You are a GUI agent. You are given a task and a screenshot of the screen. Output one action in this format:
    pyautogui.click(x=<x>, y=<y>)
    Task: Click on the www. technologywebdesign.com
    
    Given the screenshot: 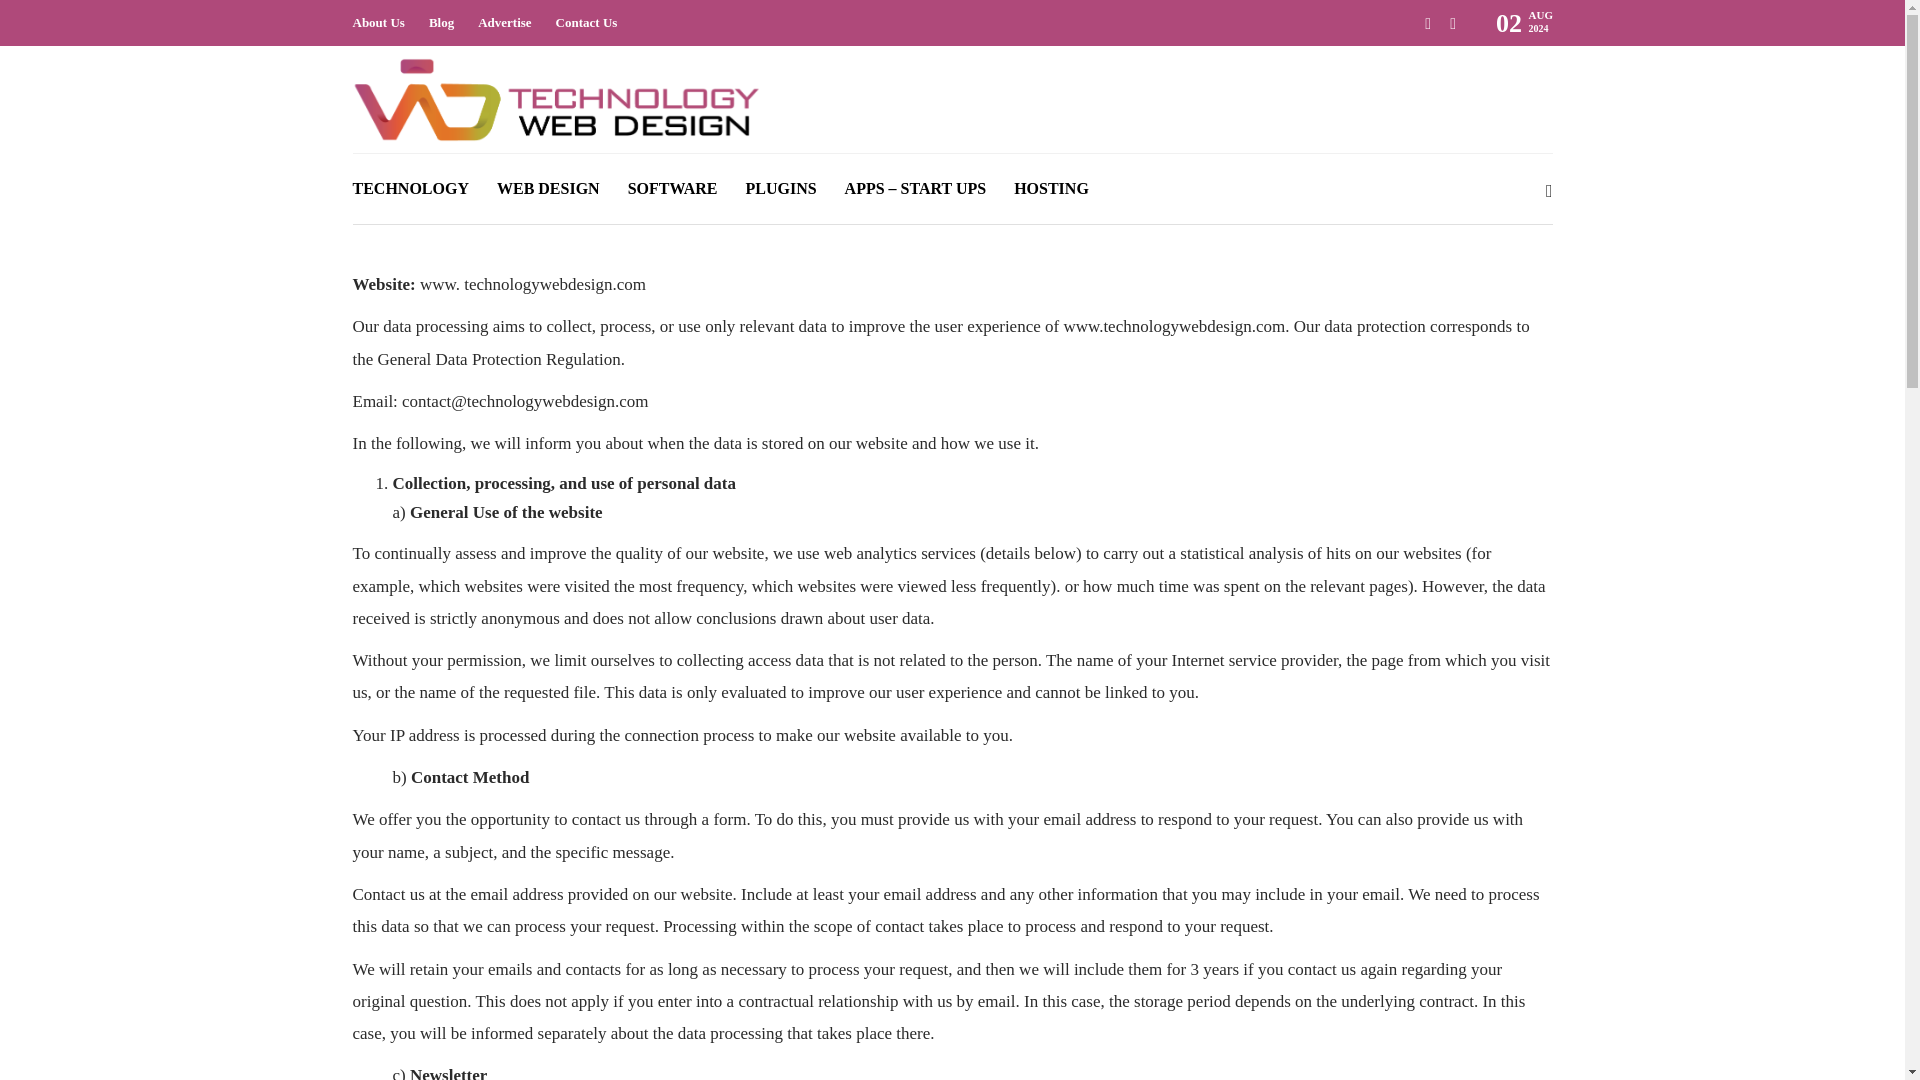 What is the action you would take?
    pyautogui.click(x=532, y=284)
    